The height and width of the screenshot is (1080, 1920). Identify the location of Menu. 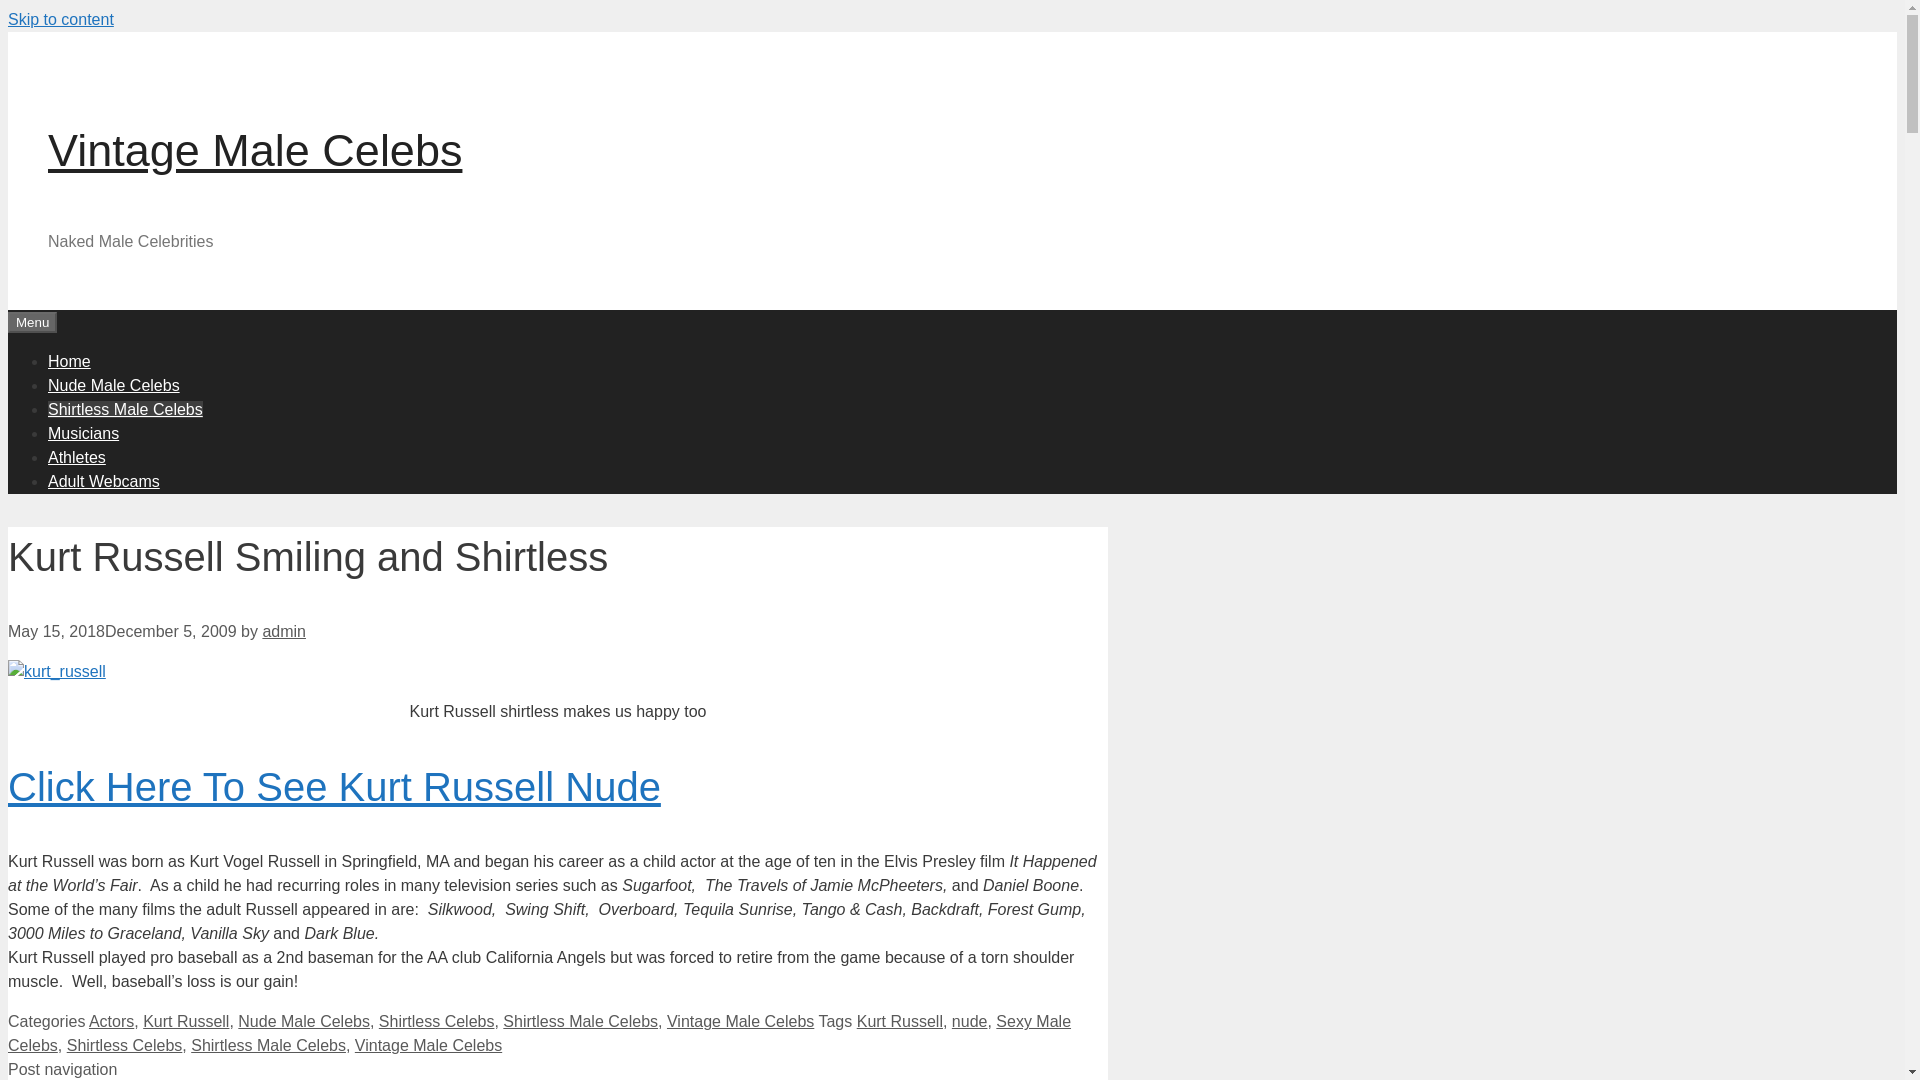
(32, 322).